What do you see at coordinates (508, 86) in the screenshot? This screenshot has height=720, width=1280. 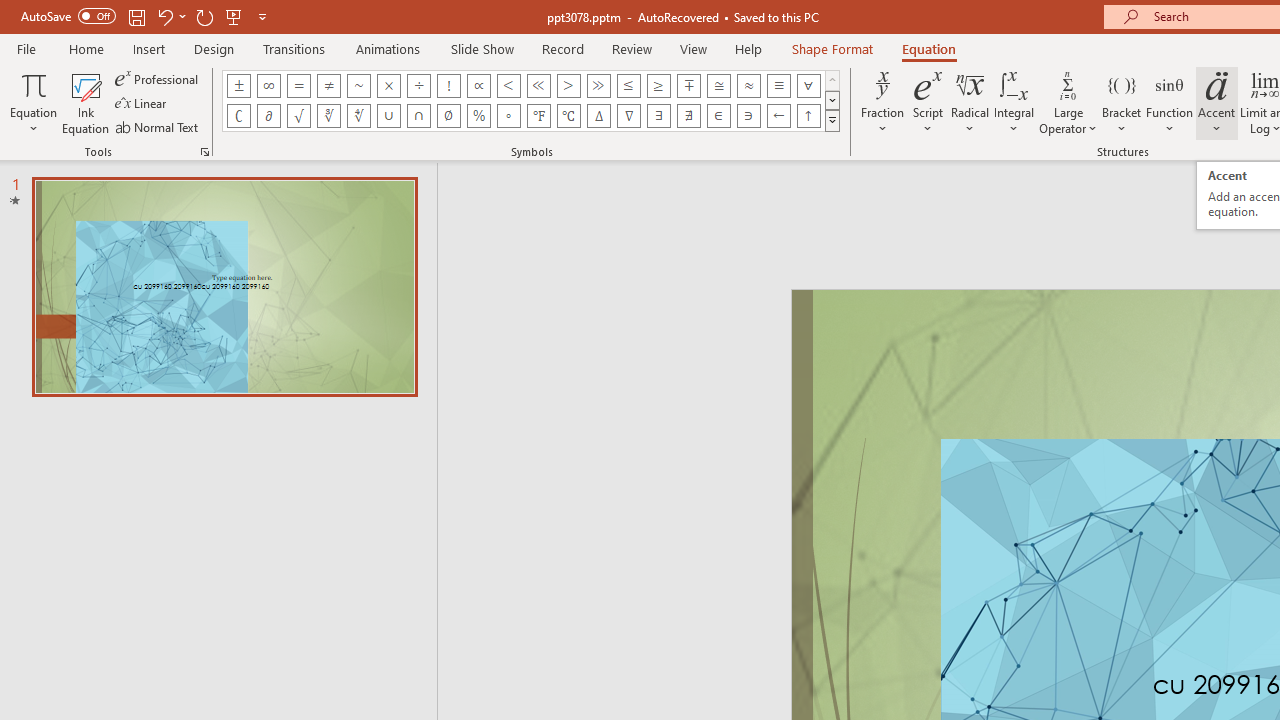 I see `Equation Symbol Less Than` at bounding box center [508, 86].